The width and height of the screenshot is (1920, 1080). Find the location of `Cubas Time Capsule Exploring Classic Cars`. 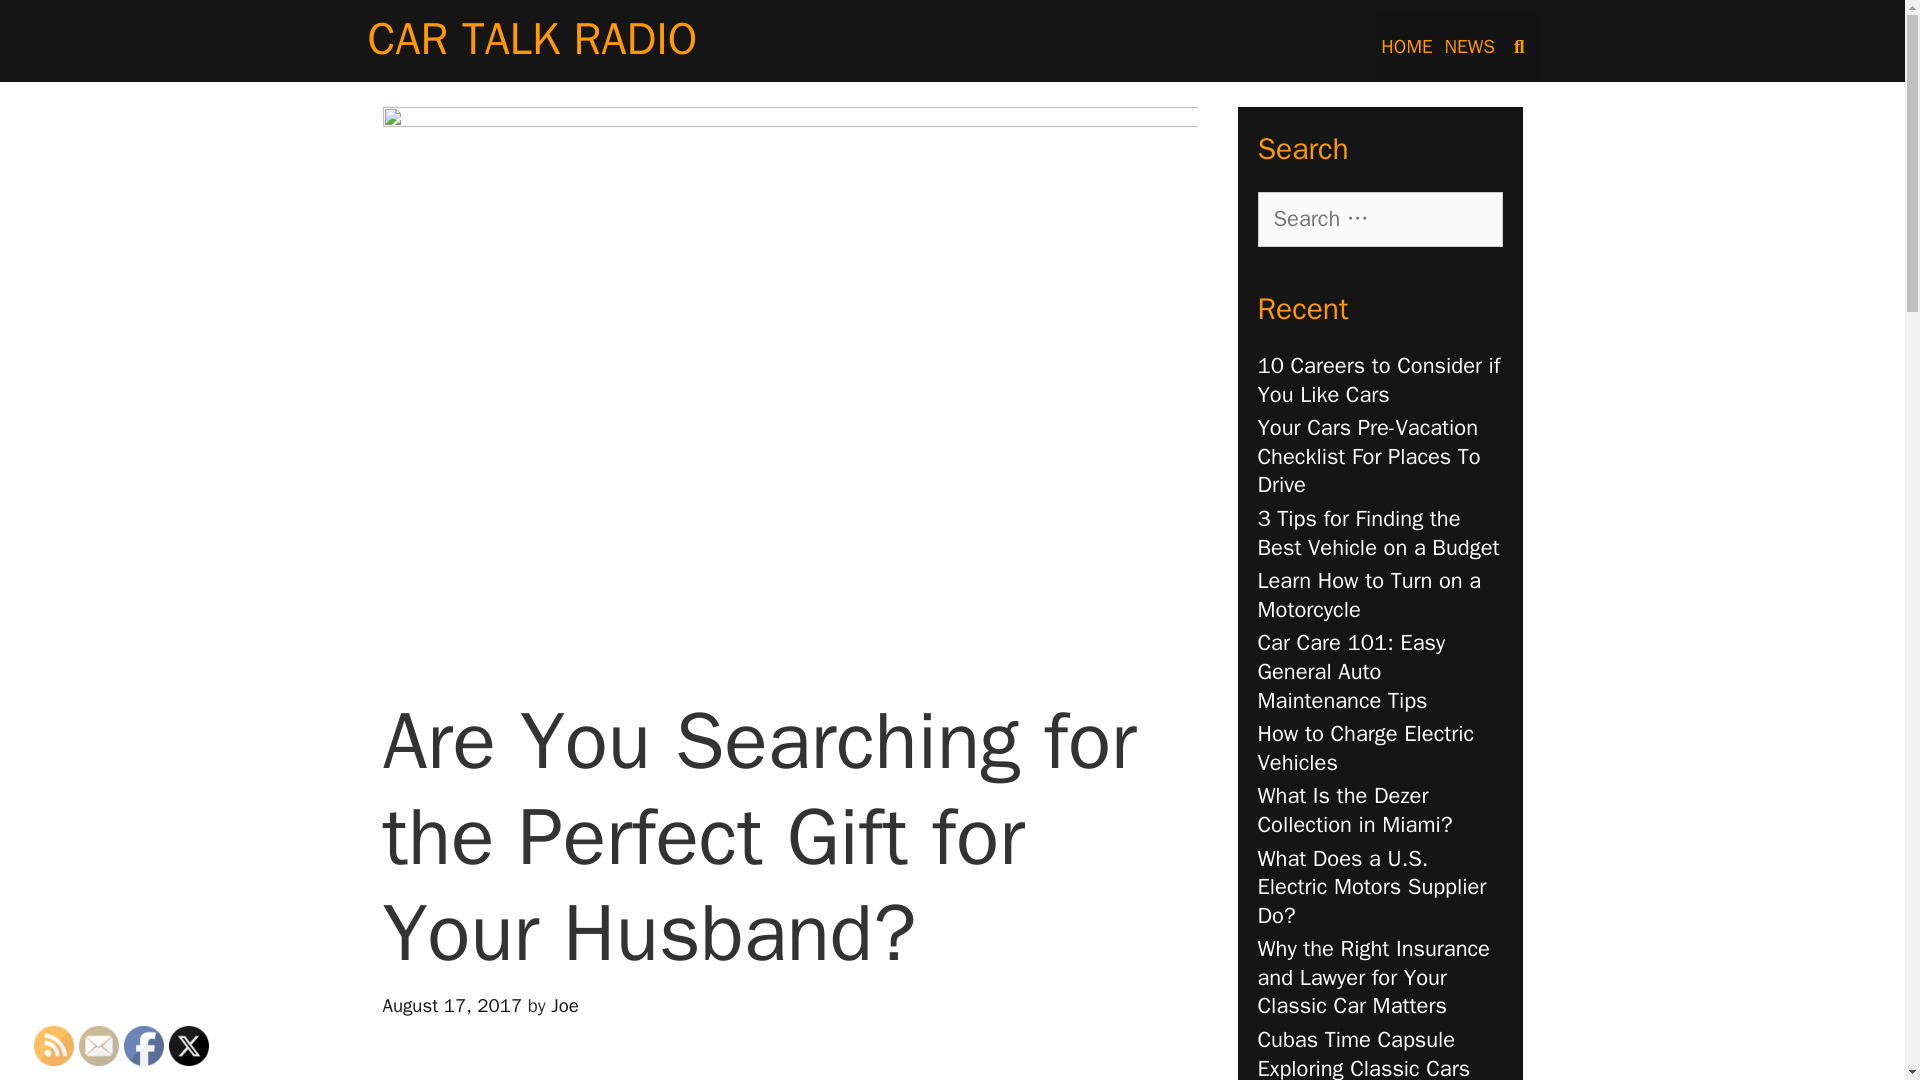

Cubas Time Capsule Exploring Classic Cars is located at coordinates (1364, 1053).